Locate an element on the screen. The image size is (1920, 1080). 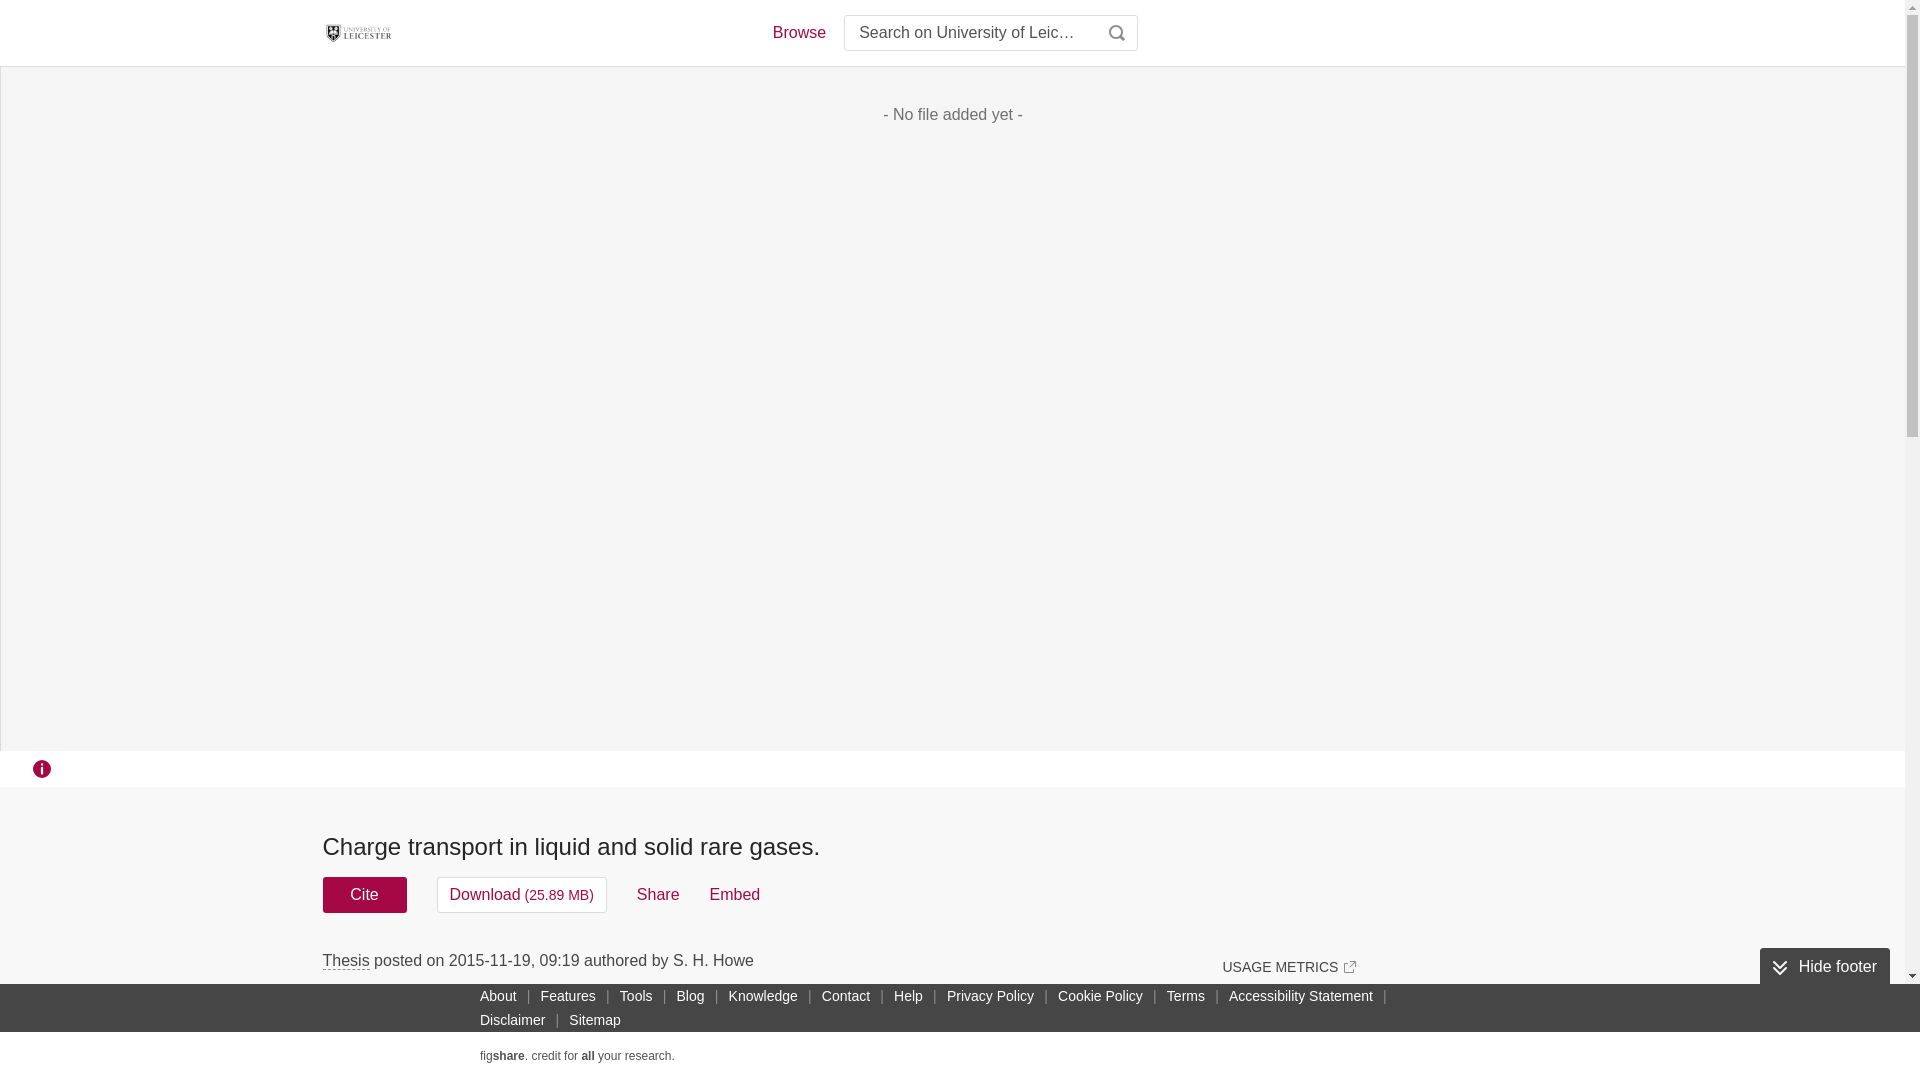
Disclaimer is located at coordinates (512, 1020).